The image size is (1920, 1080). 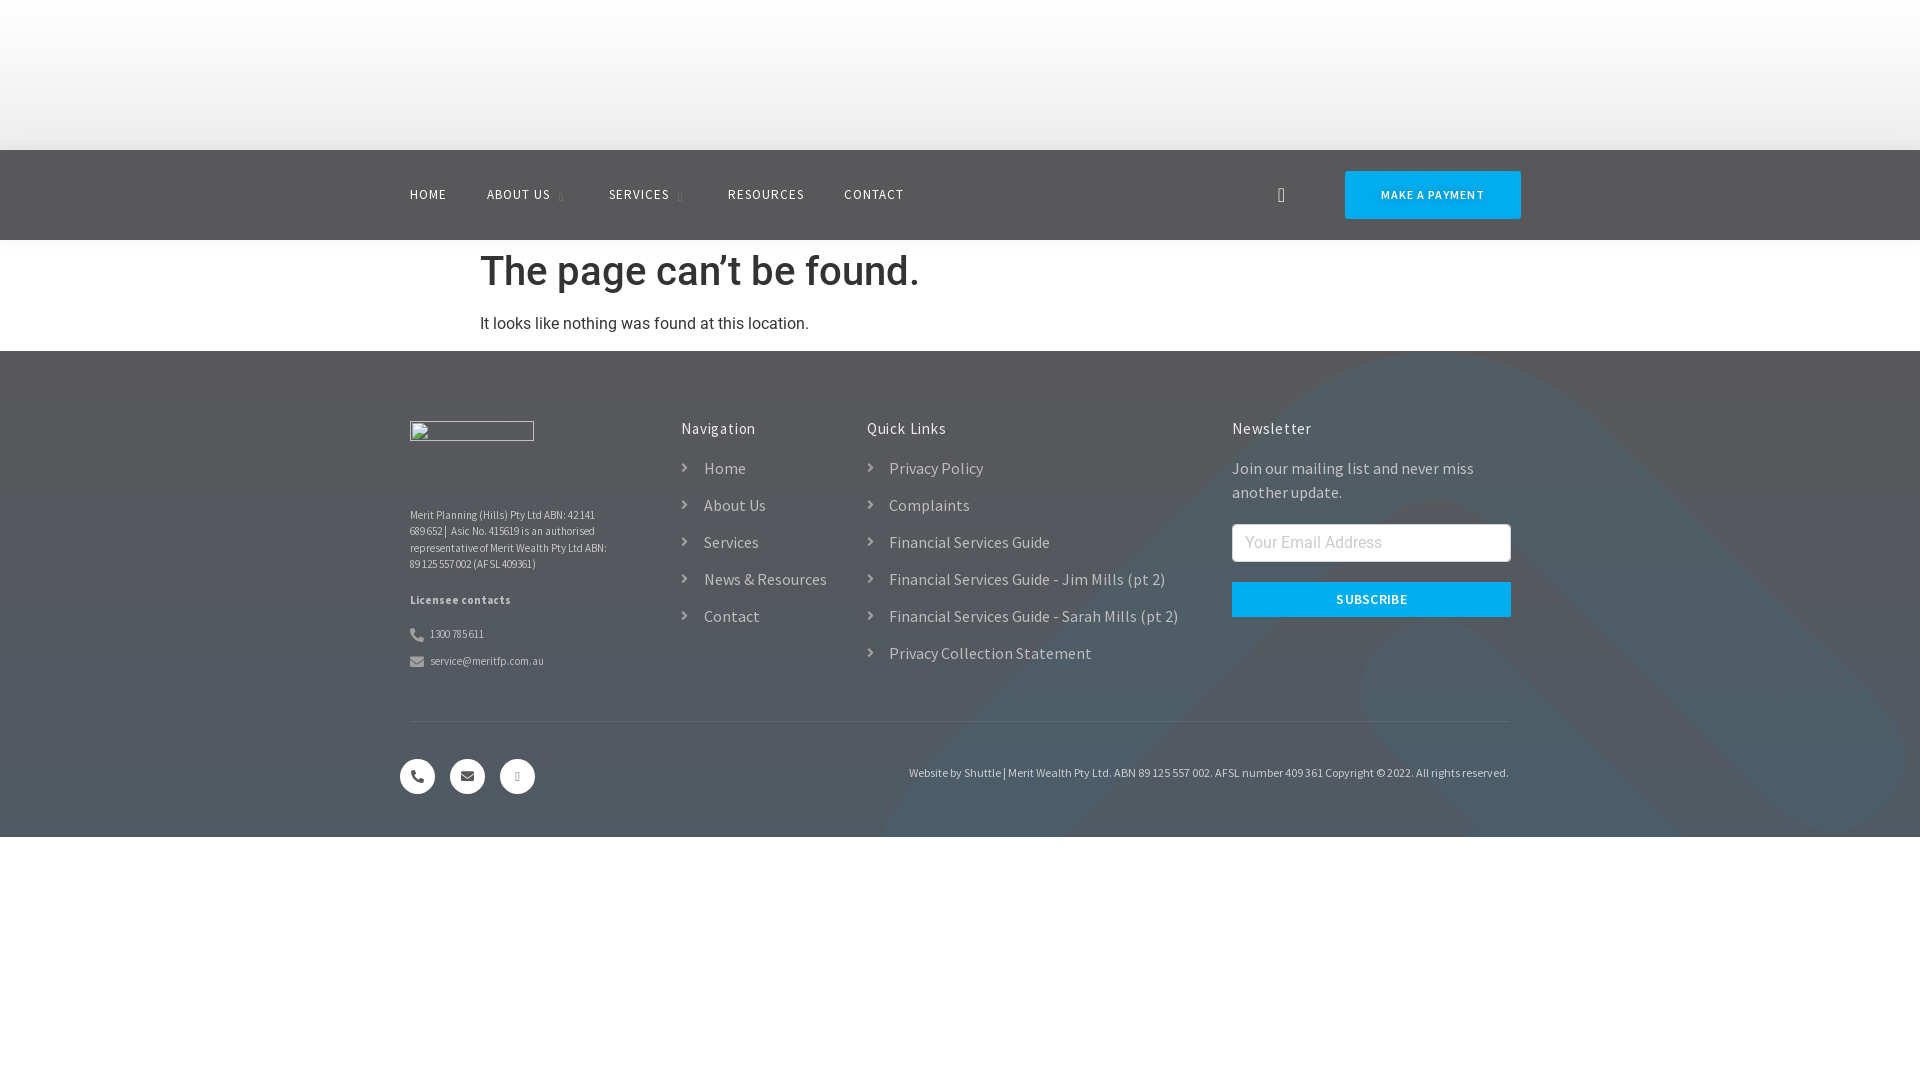 What do you see at coordinates (1024, 505) in the screenshot?
I see `Complaints` at bounding box center [1024, 505].